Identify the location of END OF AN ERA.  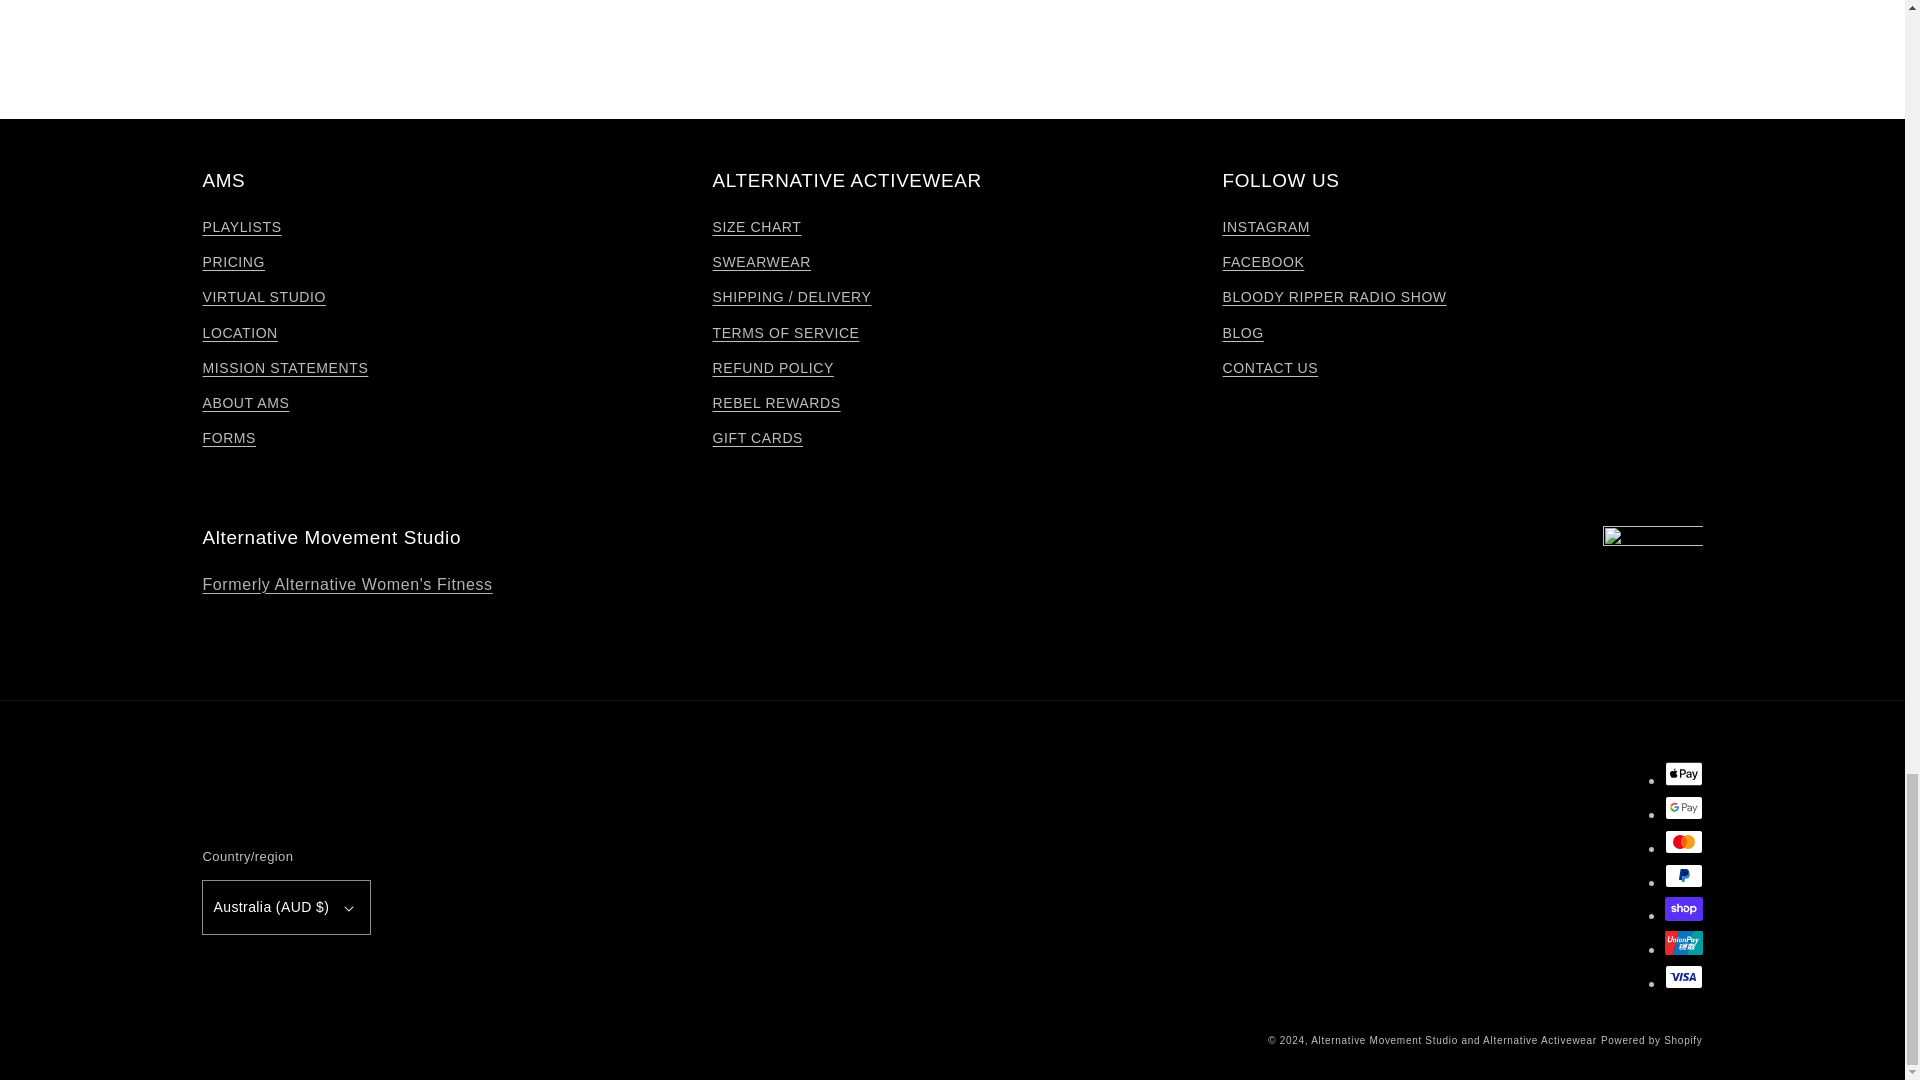
(346, 584).